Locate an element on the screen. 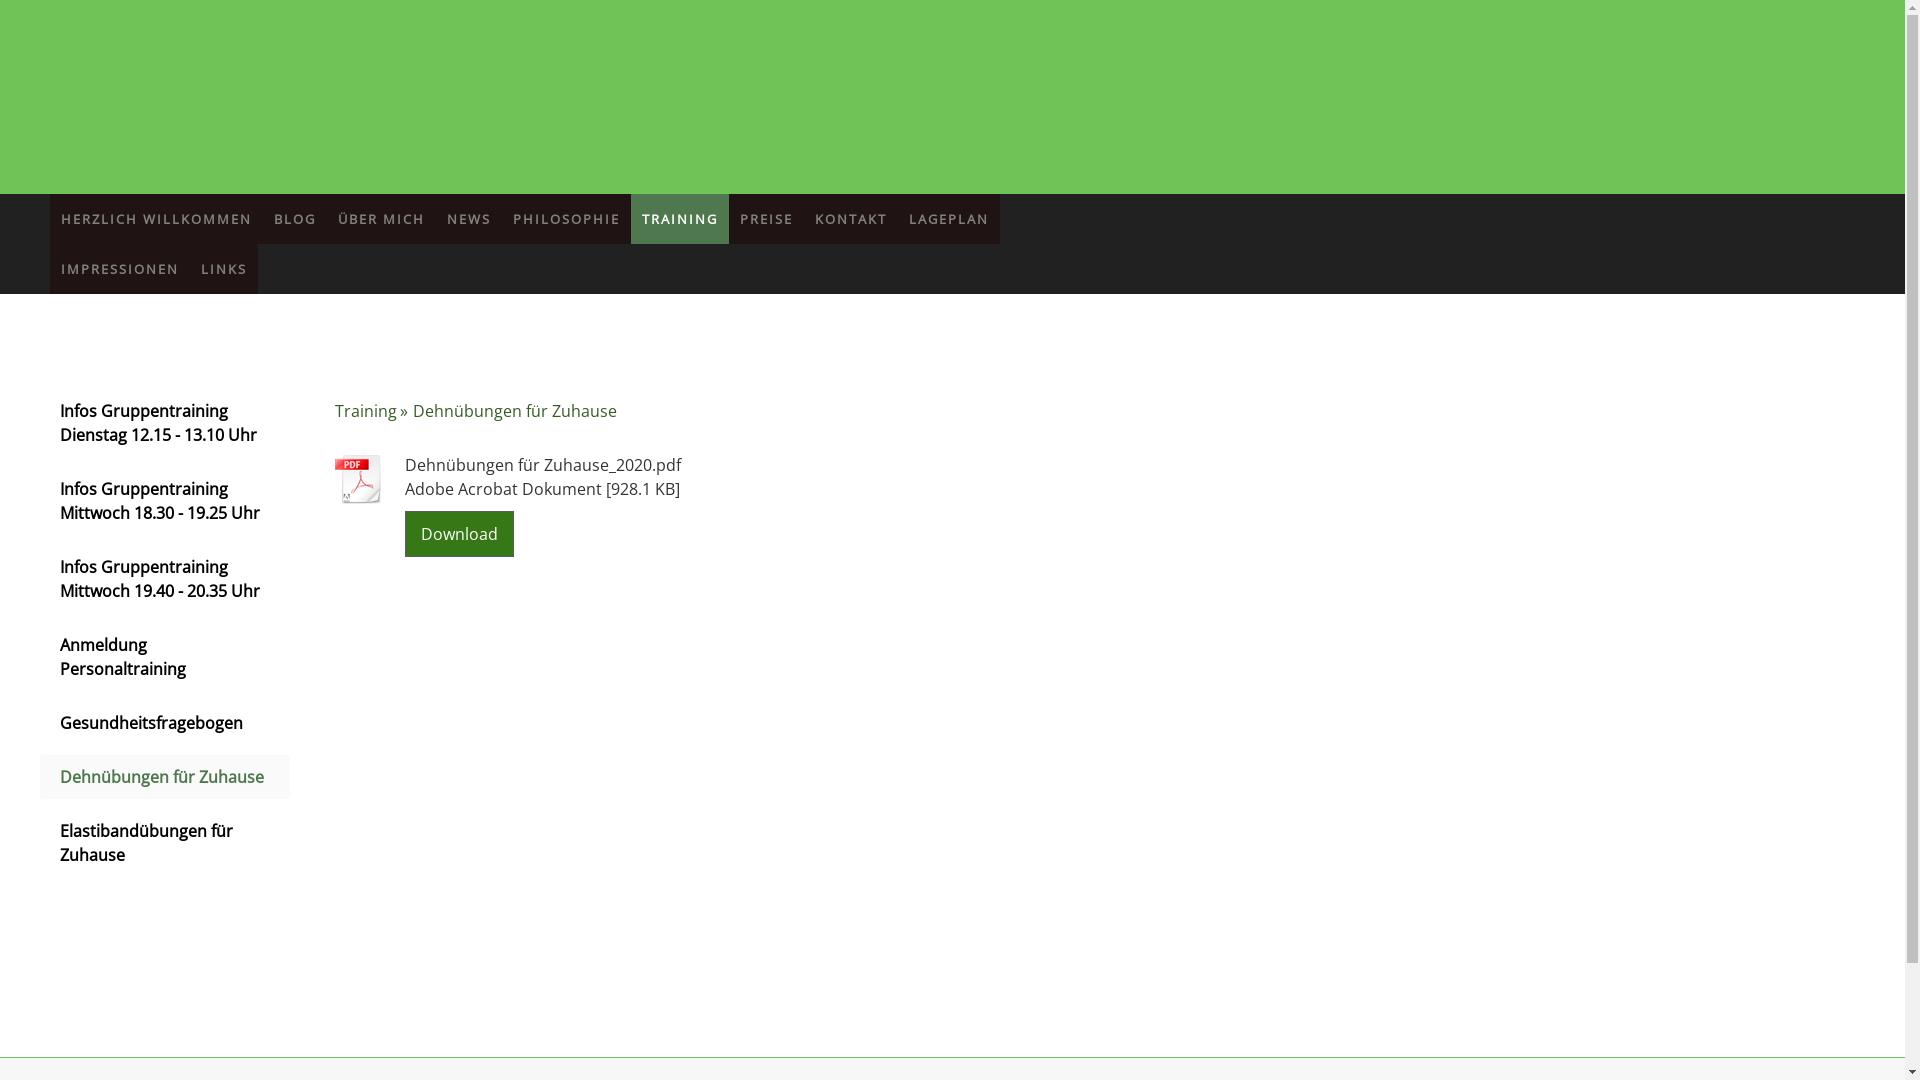  HERZLICH WILLKOMMEN is located at coordinates (156, 219).